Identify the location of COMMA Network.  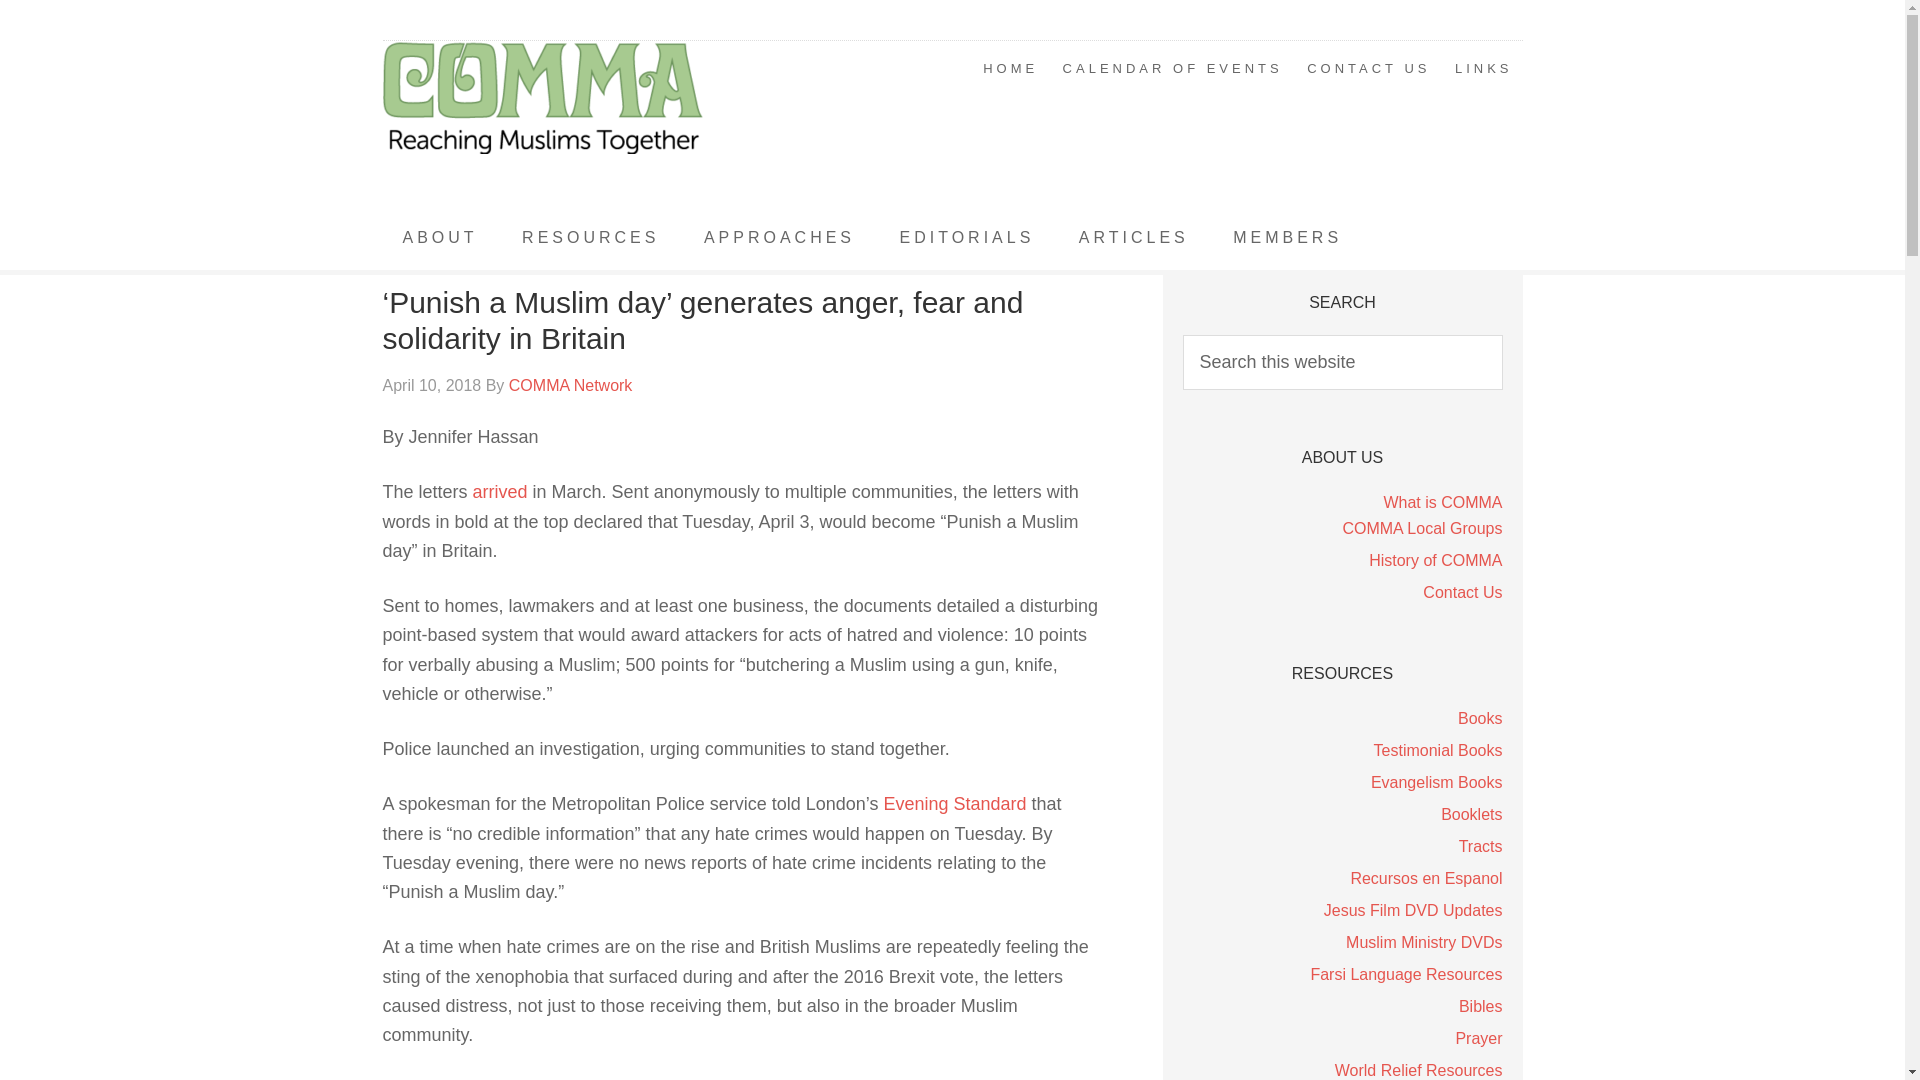
(542, 124).